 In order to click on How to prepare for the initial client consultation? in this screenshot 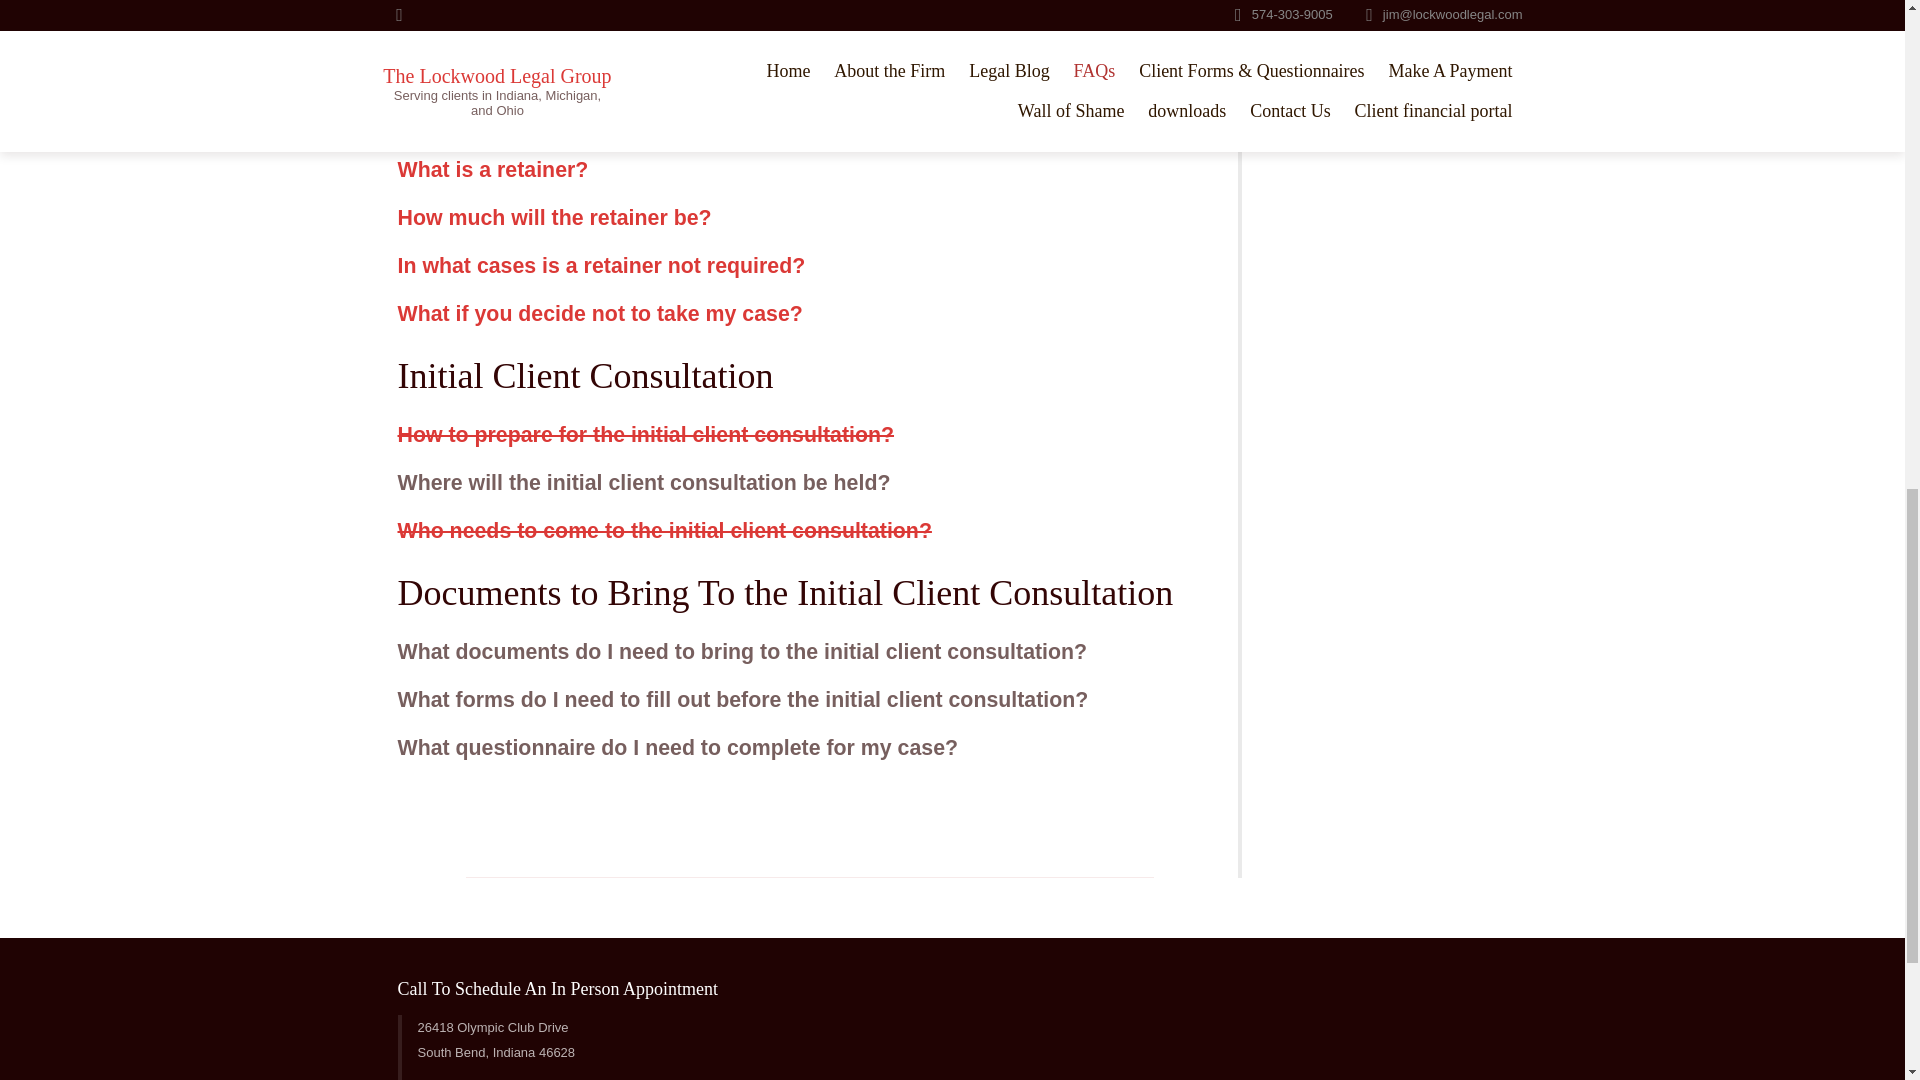, I will do `click(646, 435)`.